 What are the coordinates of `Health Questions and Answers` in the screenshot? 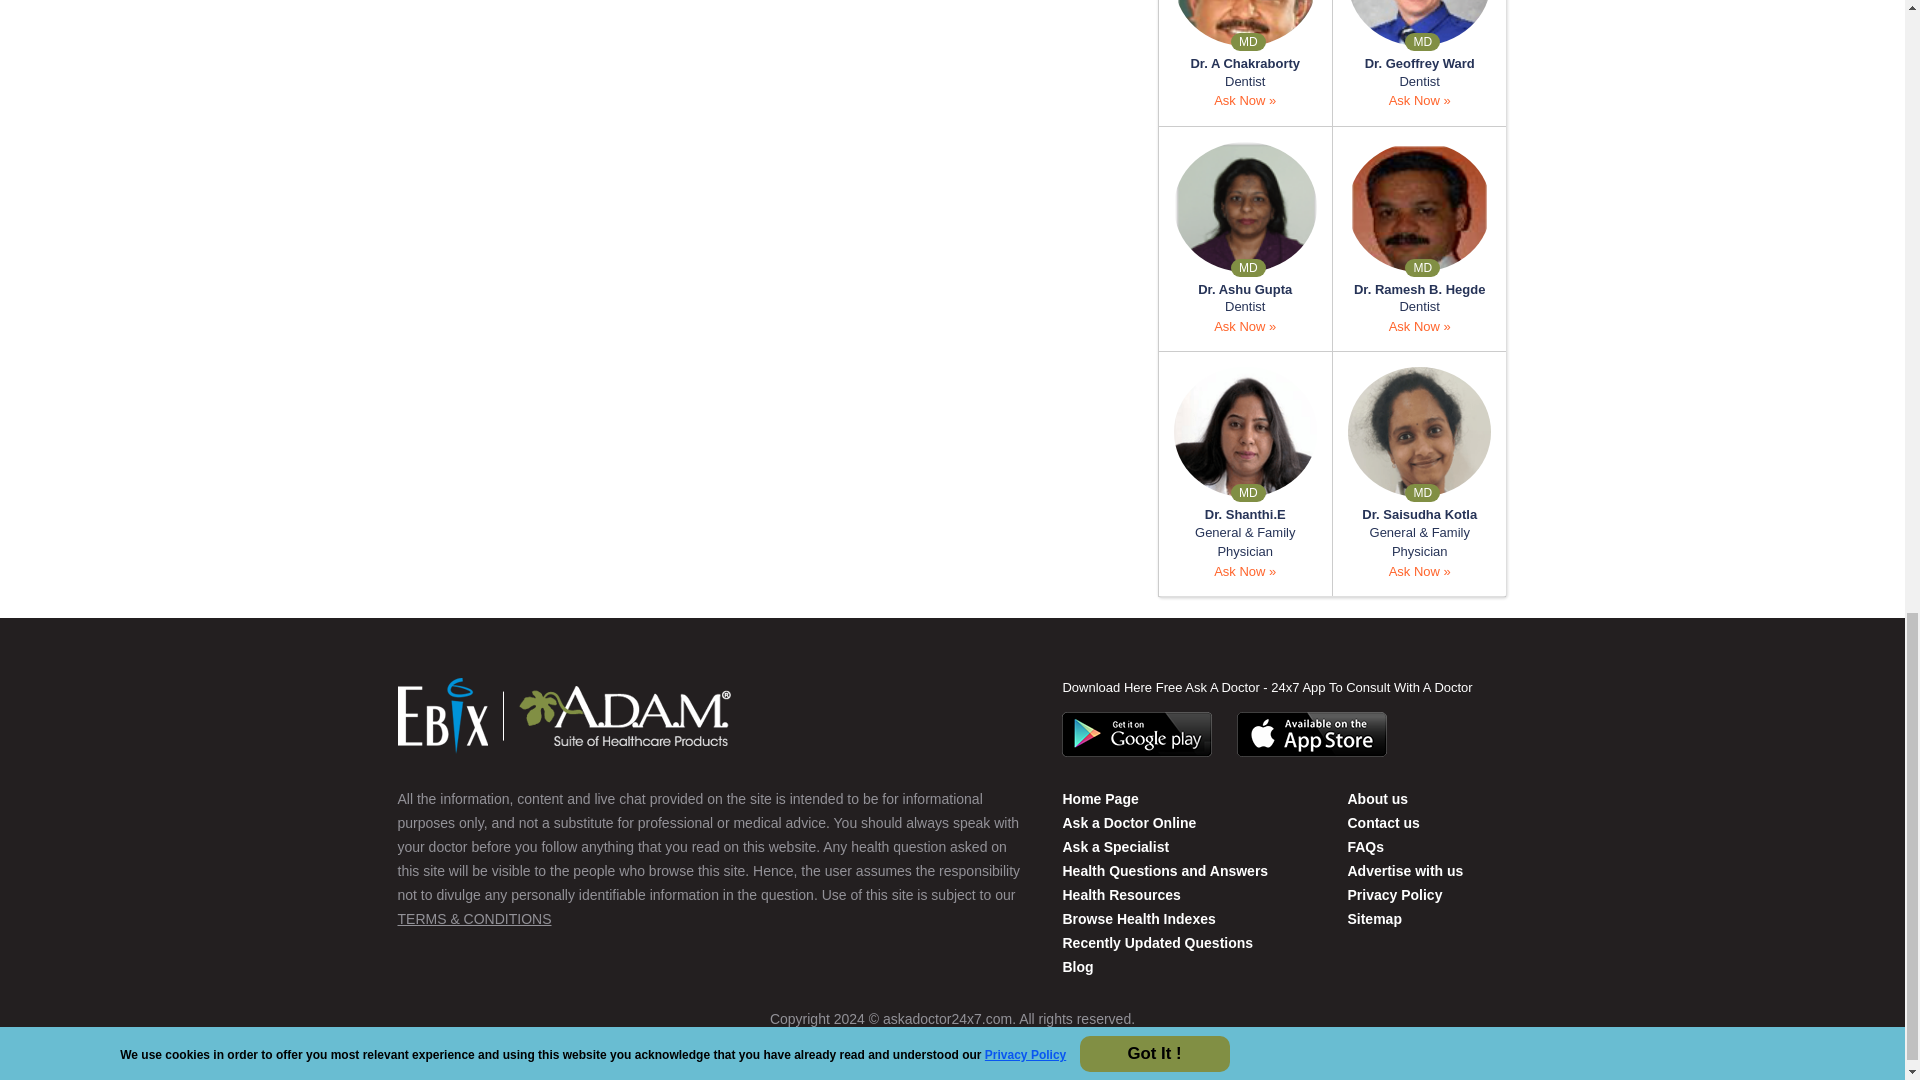 It's located at (1164, 870).